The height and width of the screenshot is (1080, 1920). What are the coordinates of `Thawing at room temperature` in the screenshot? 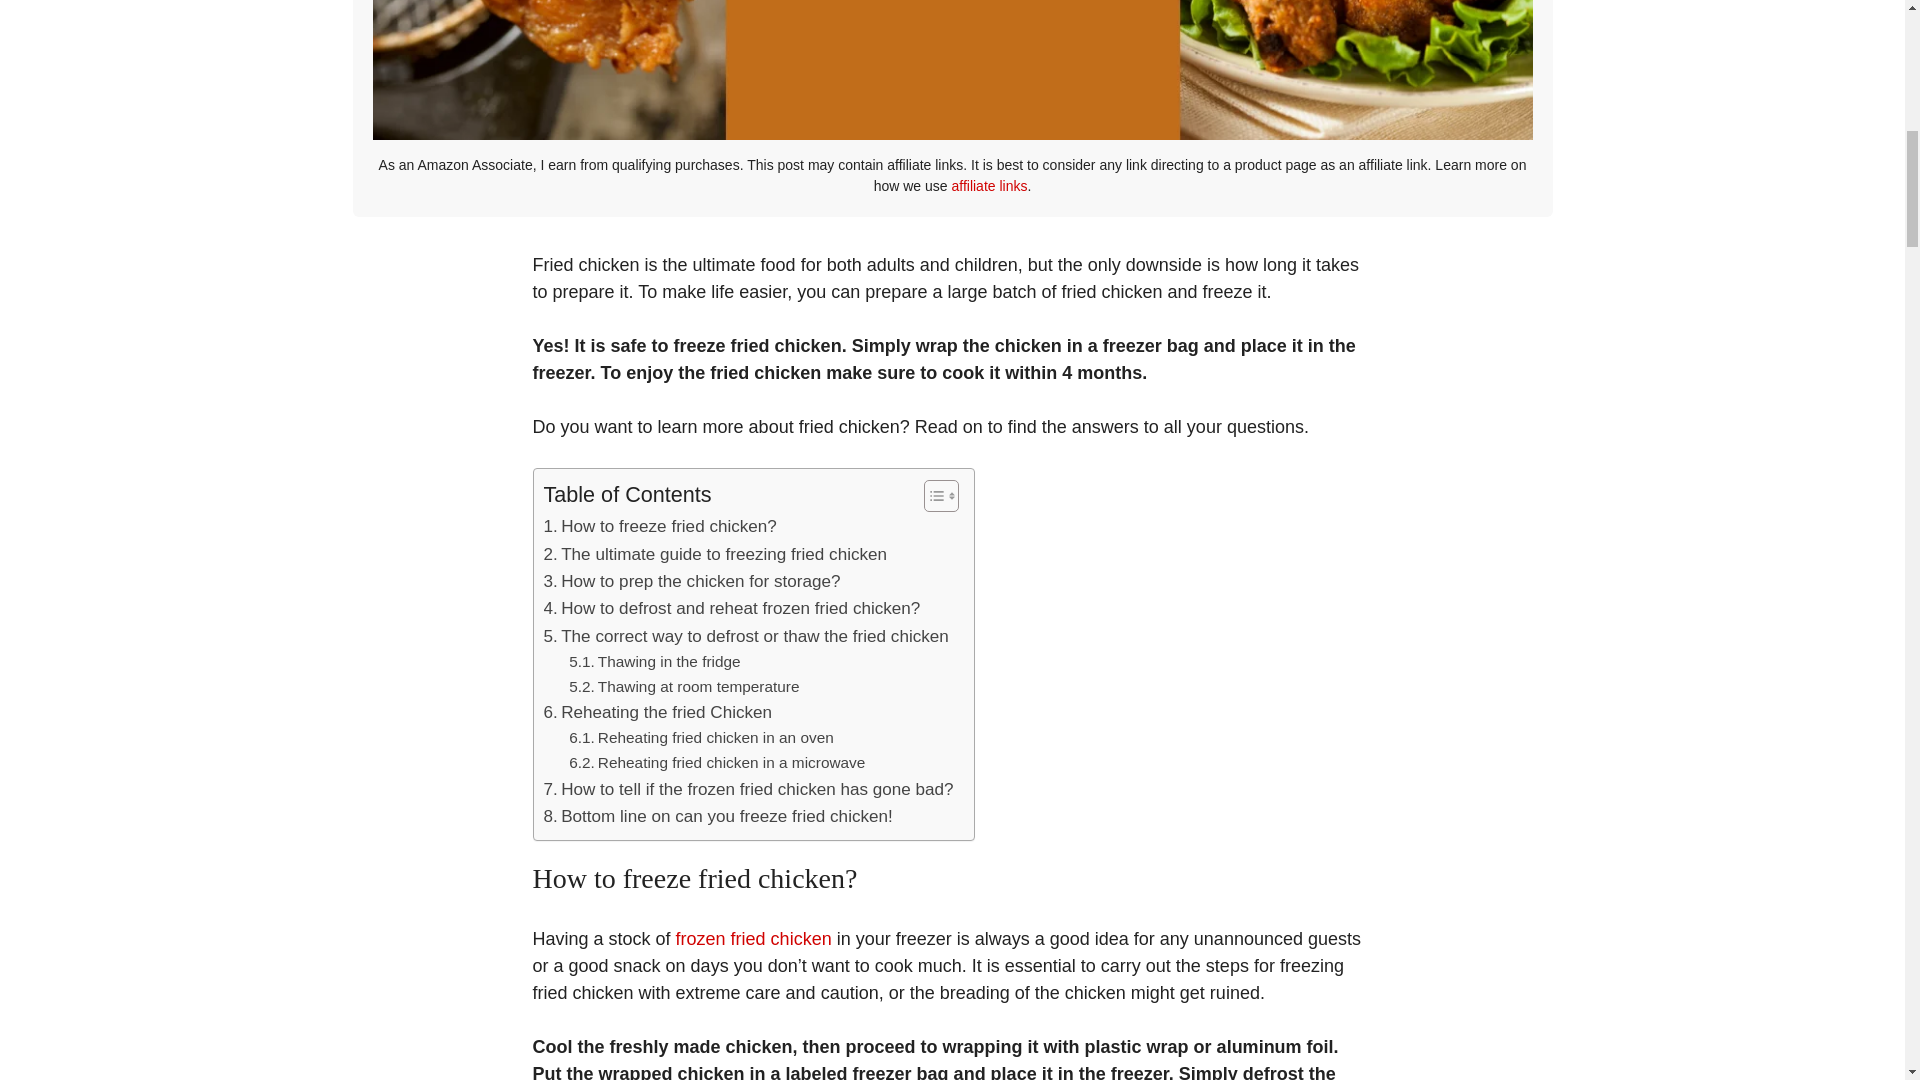 It's located at (683, 686).